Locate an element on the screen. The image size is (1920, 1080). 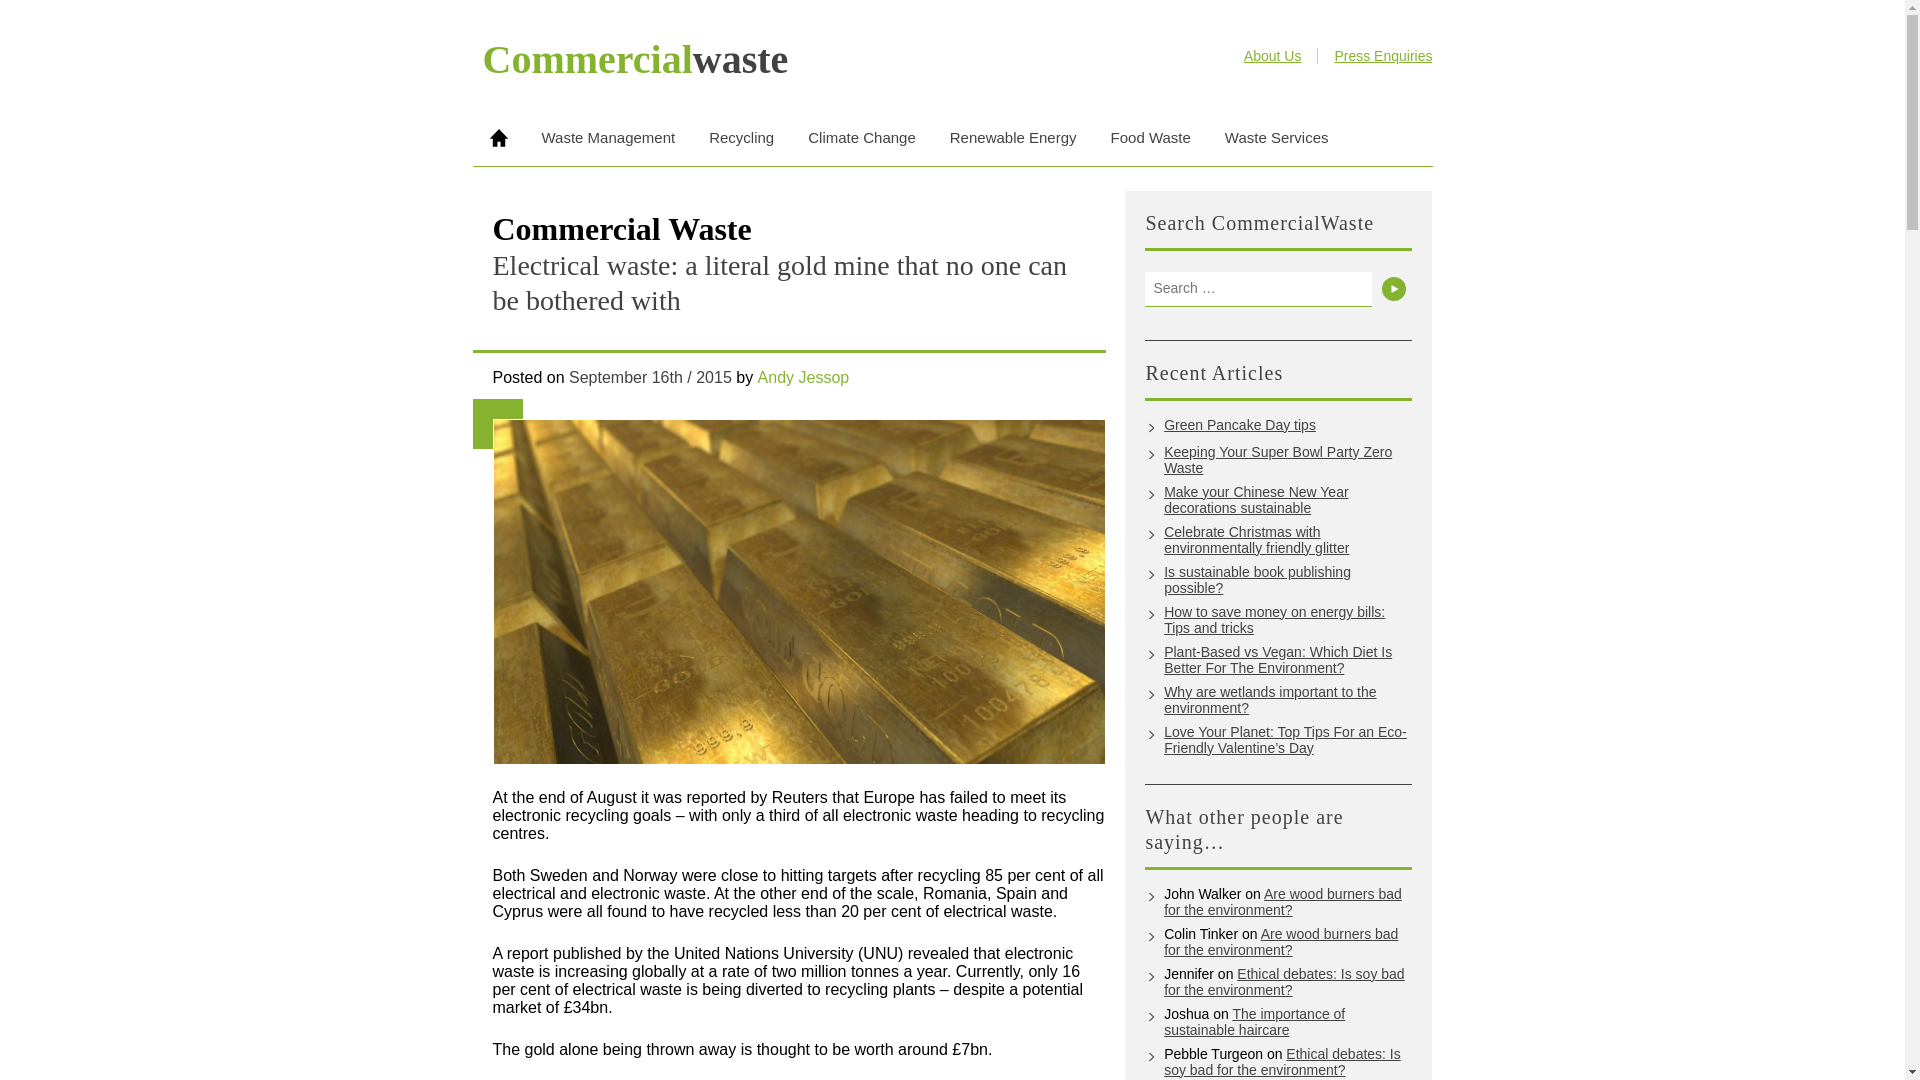
Commercial waste is located at coordinates (634, 59).